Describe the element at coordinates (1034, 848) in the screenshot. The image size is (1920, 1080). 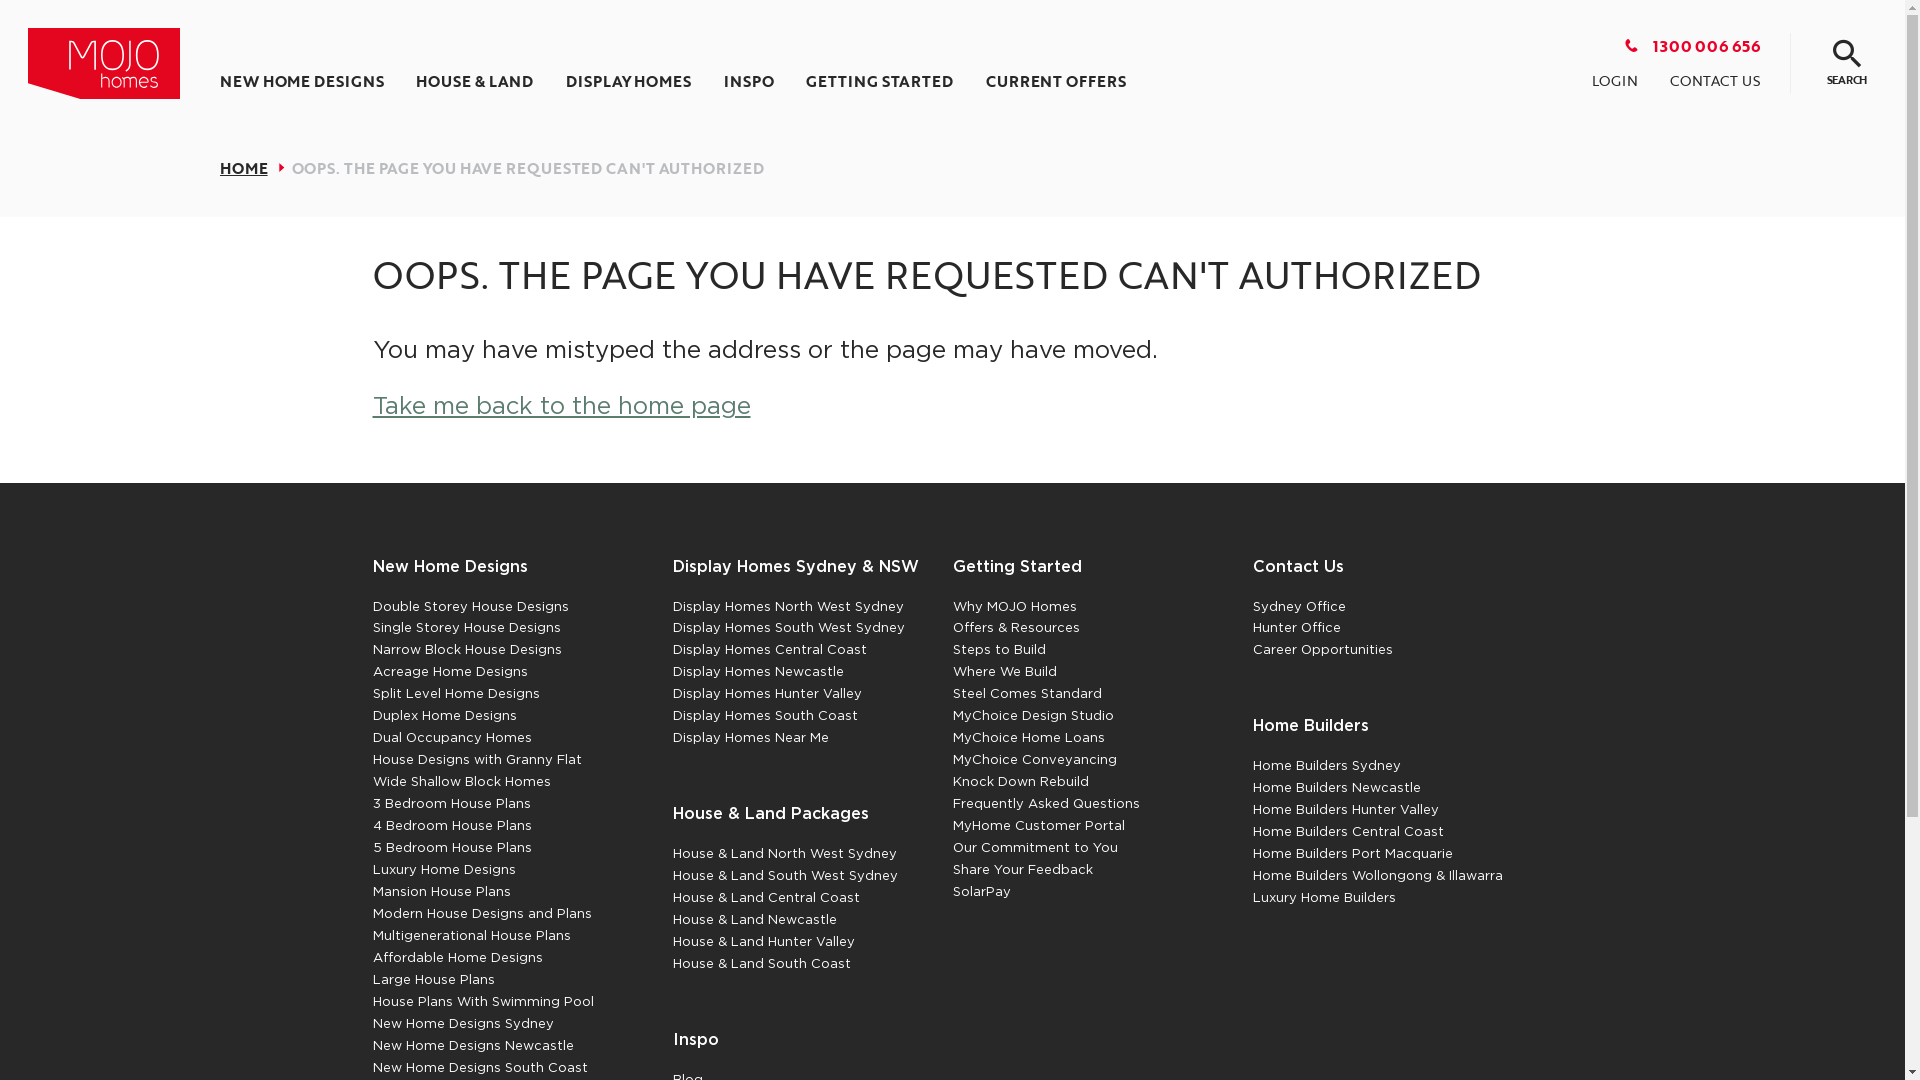
I see `Our Commitment to You` at that location.